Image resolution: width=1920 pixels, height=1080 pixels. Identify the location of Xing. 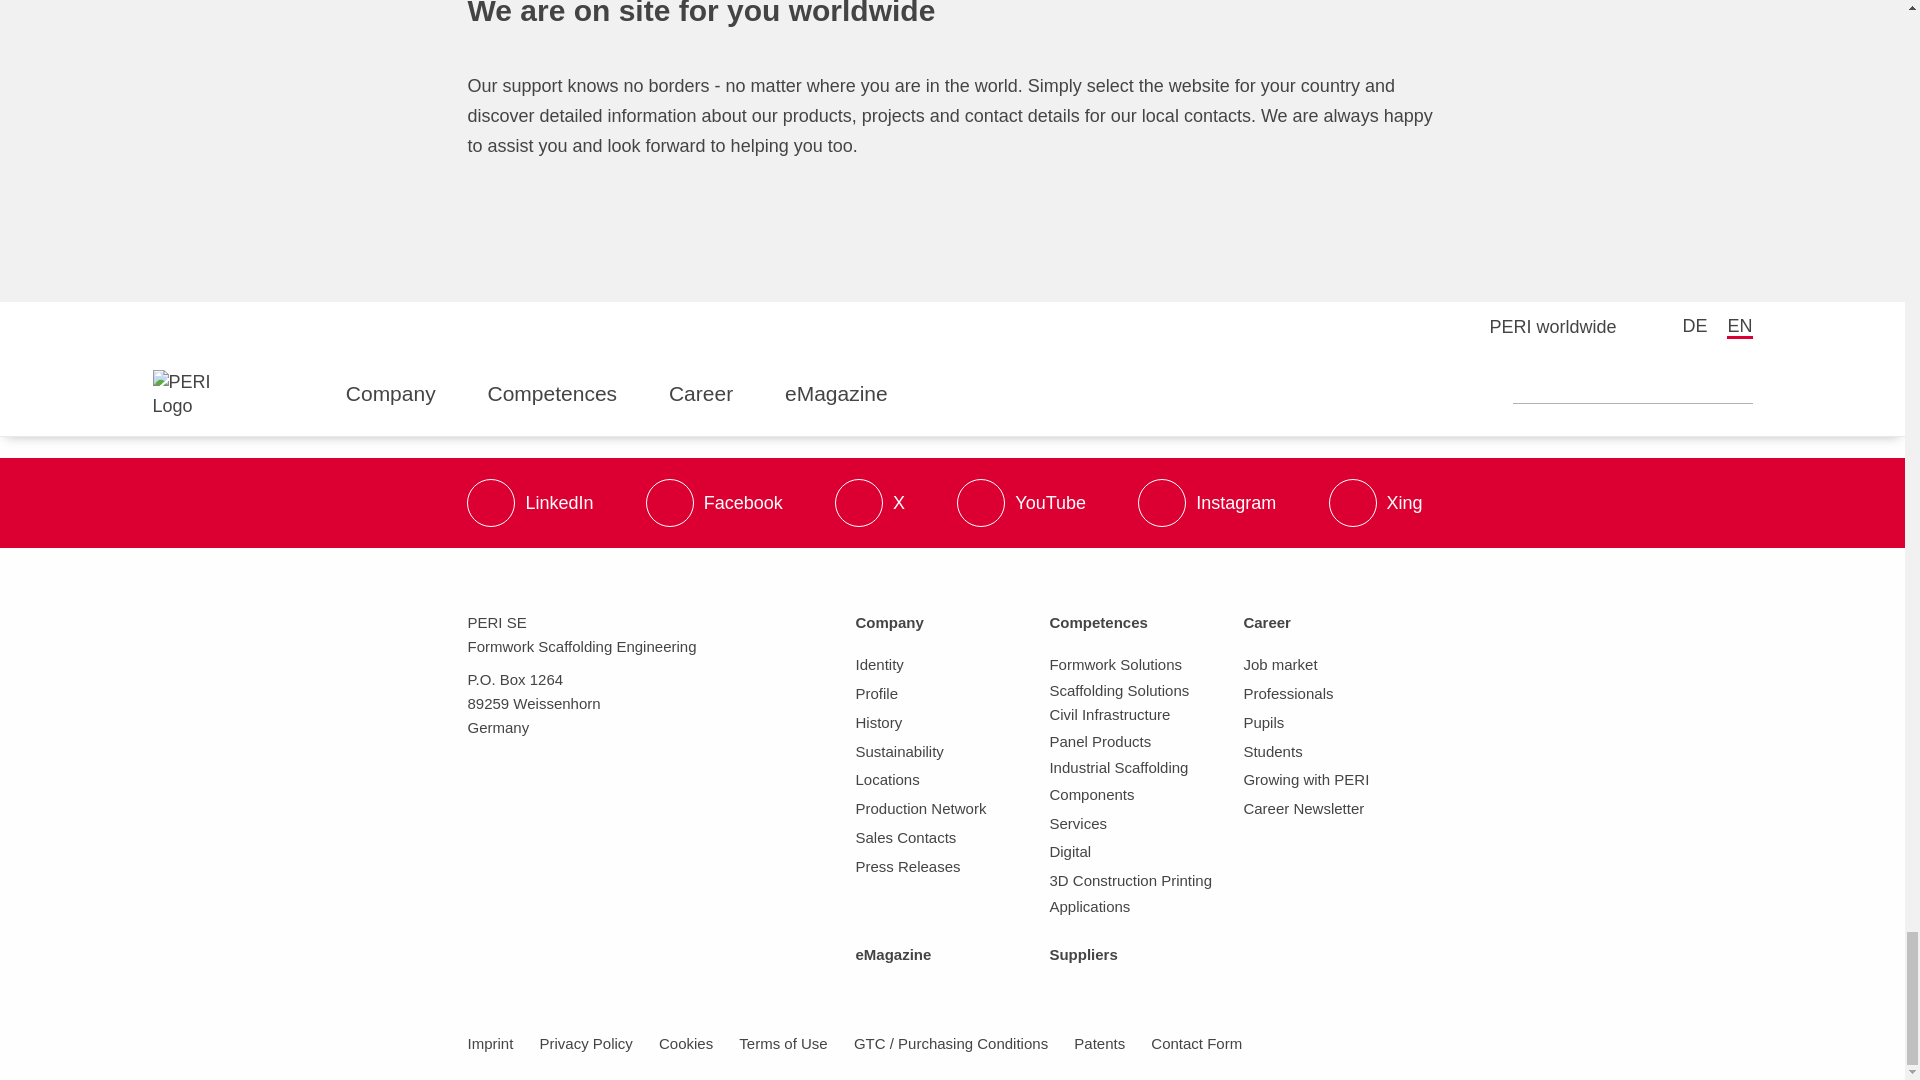
(1375, 503).